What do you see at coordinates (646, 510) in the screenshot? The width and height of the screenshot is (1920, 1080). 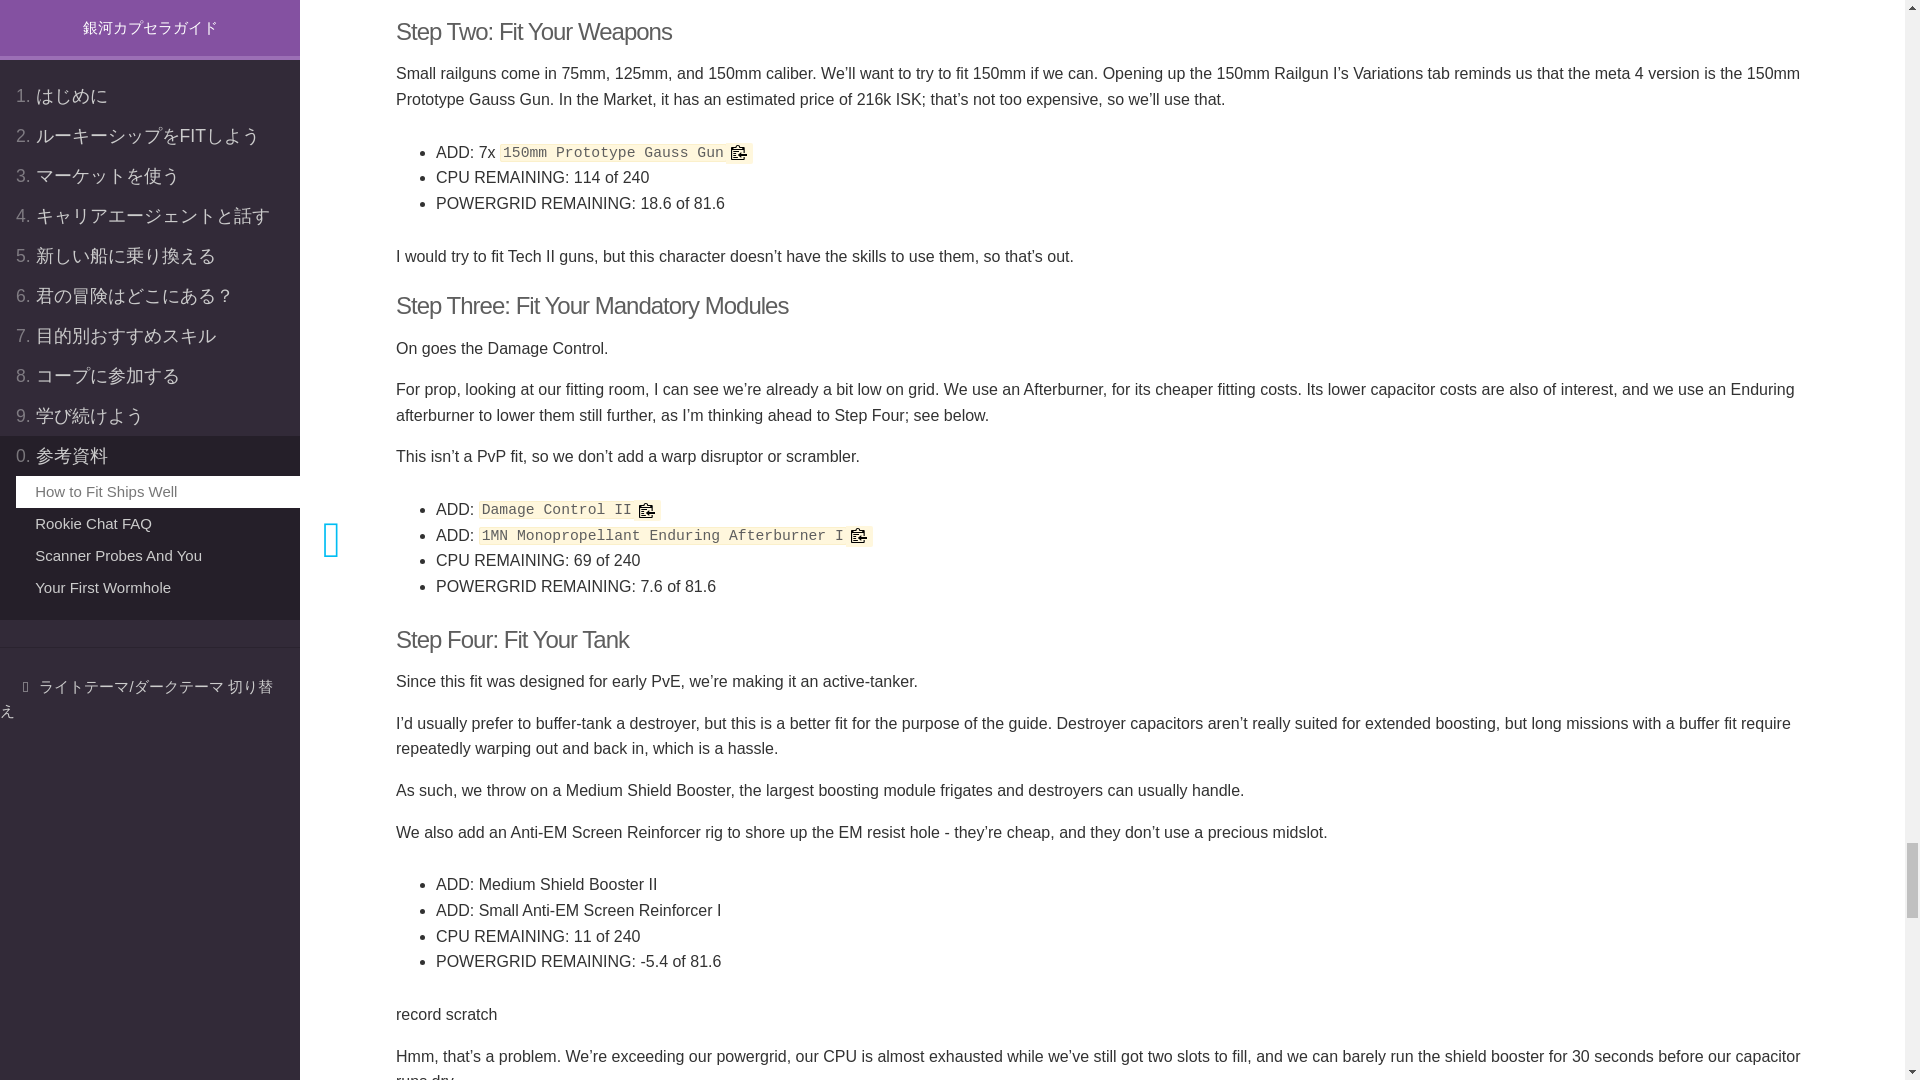 I see `Copy to clipboard` at bounding box center [646, 510].